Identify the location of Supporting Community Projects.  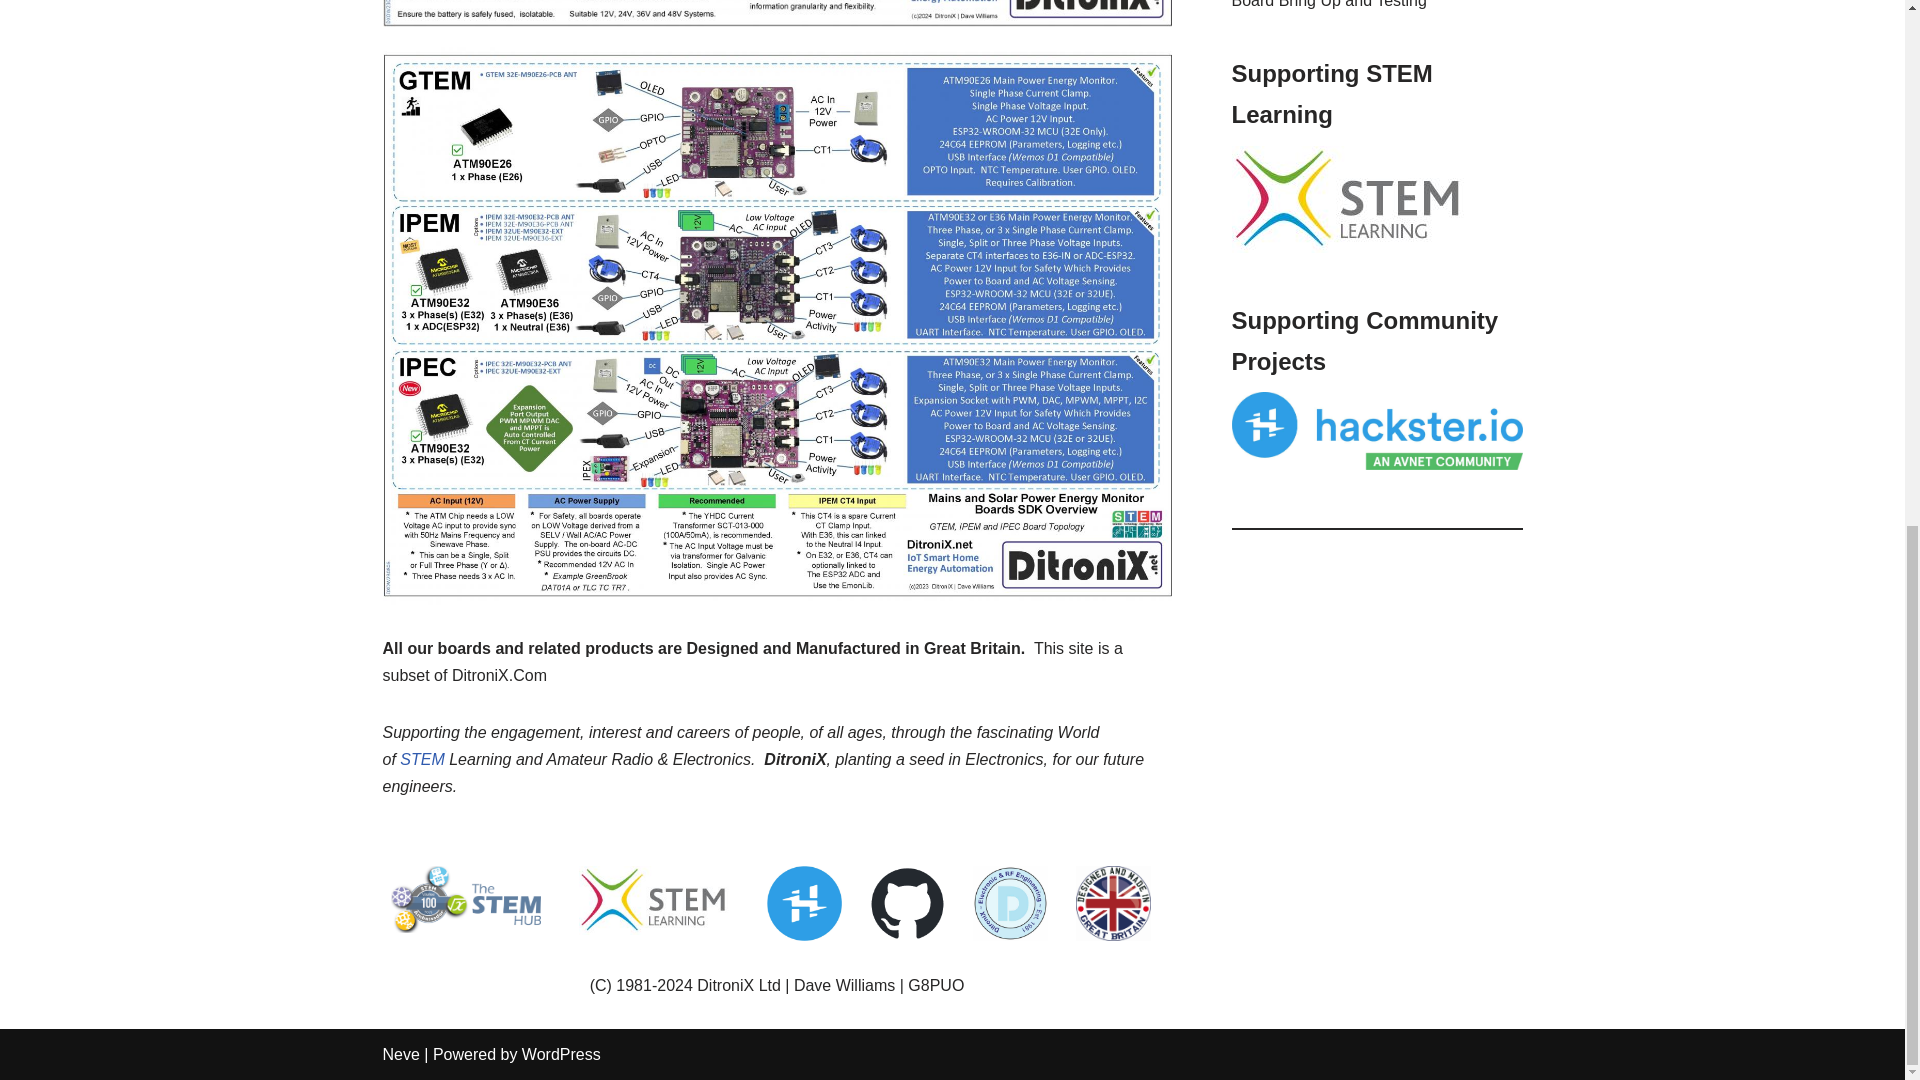
(1377, 430).